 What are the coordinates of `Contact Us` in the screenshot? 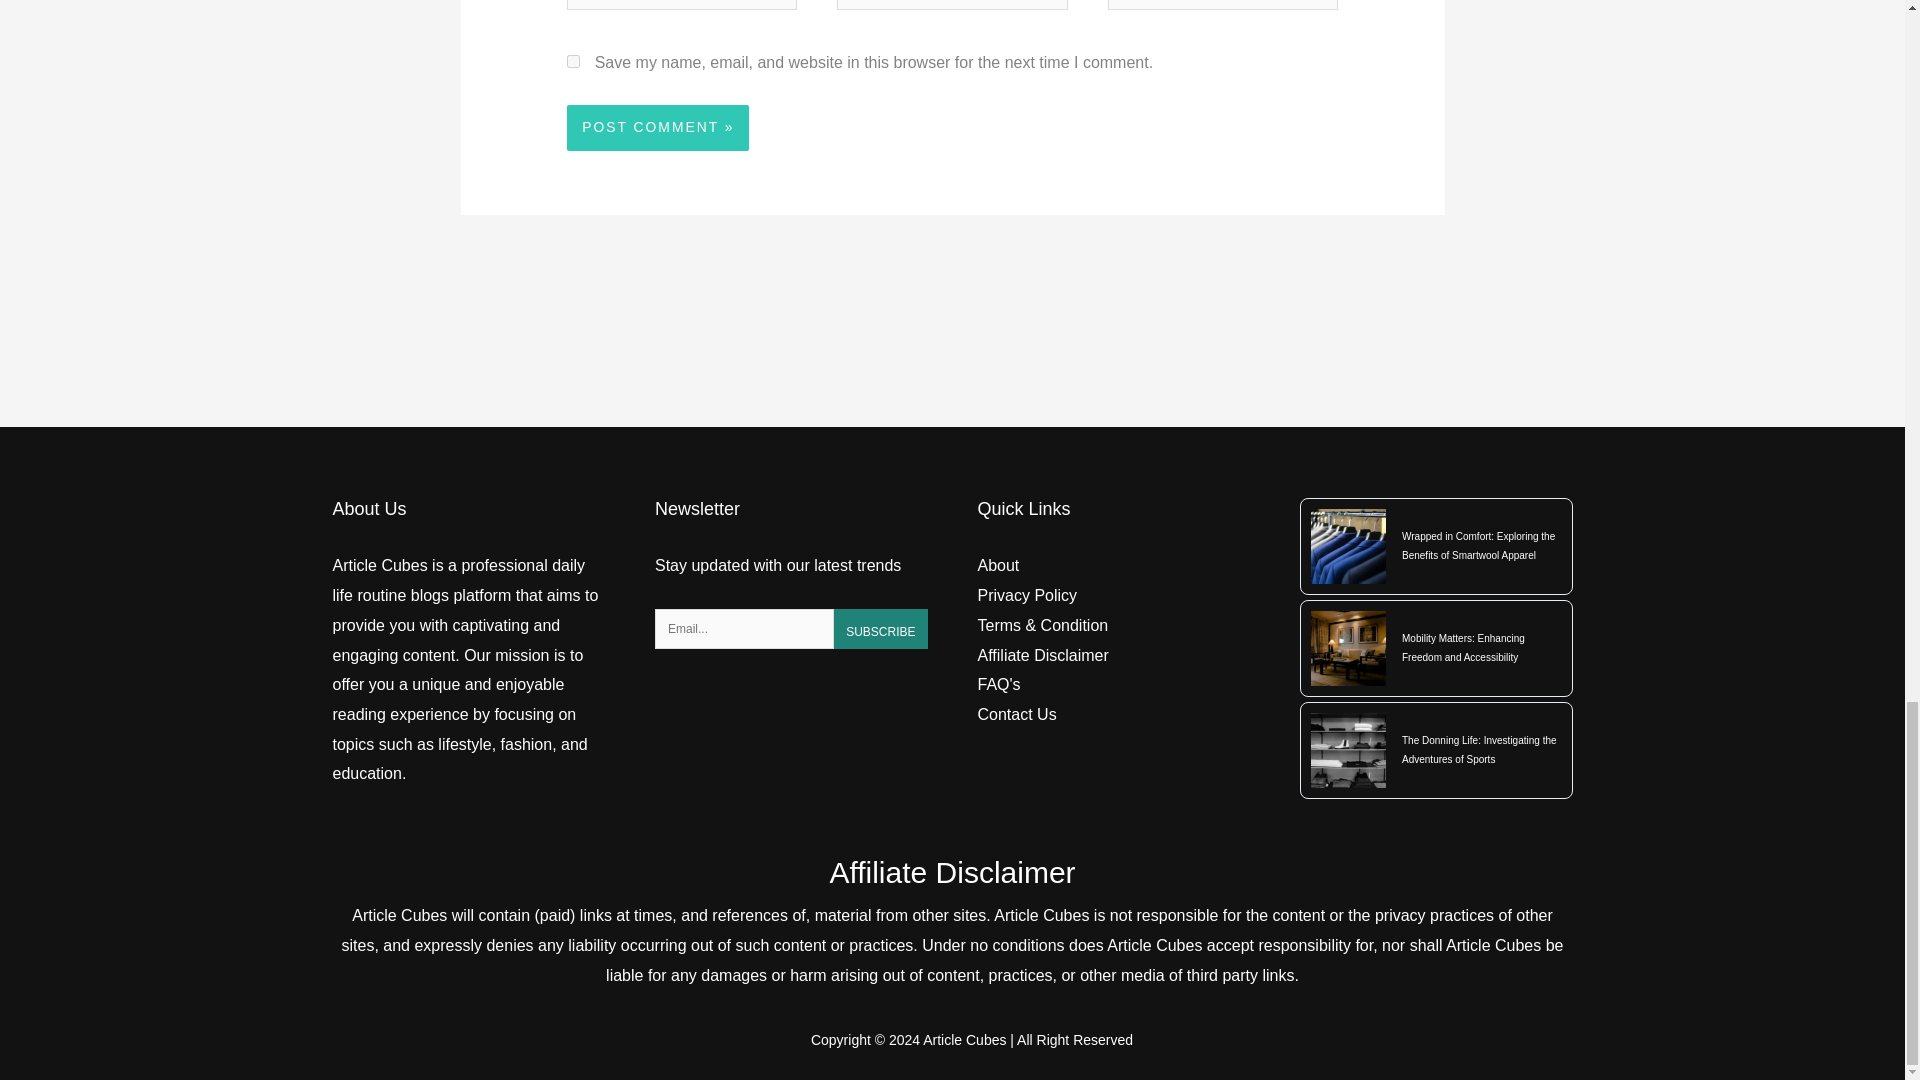 It's located at (1017, 714).